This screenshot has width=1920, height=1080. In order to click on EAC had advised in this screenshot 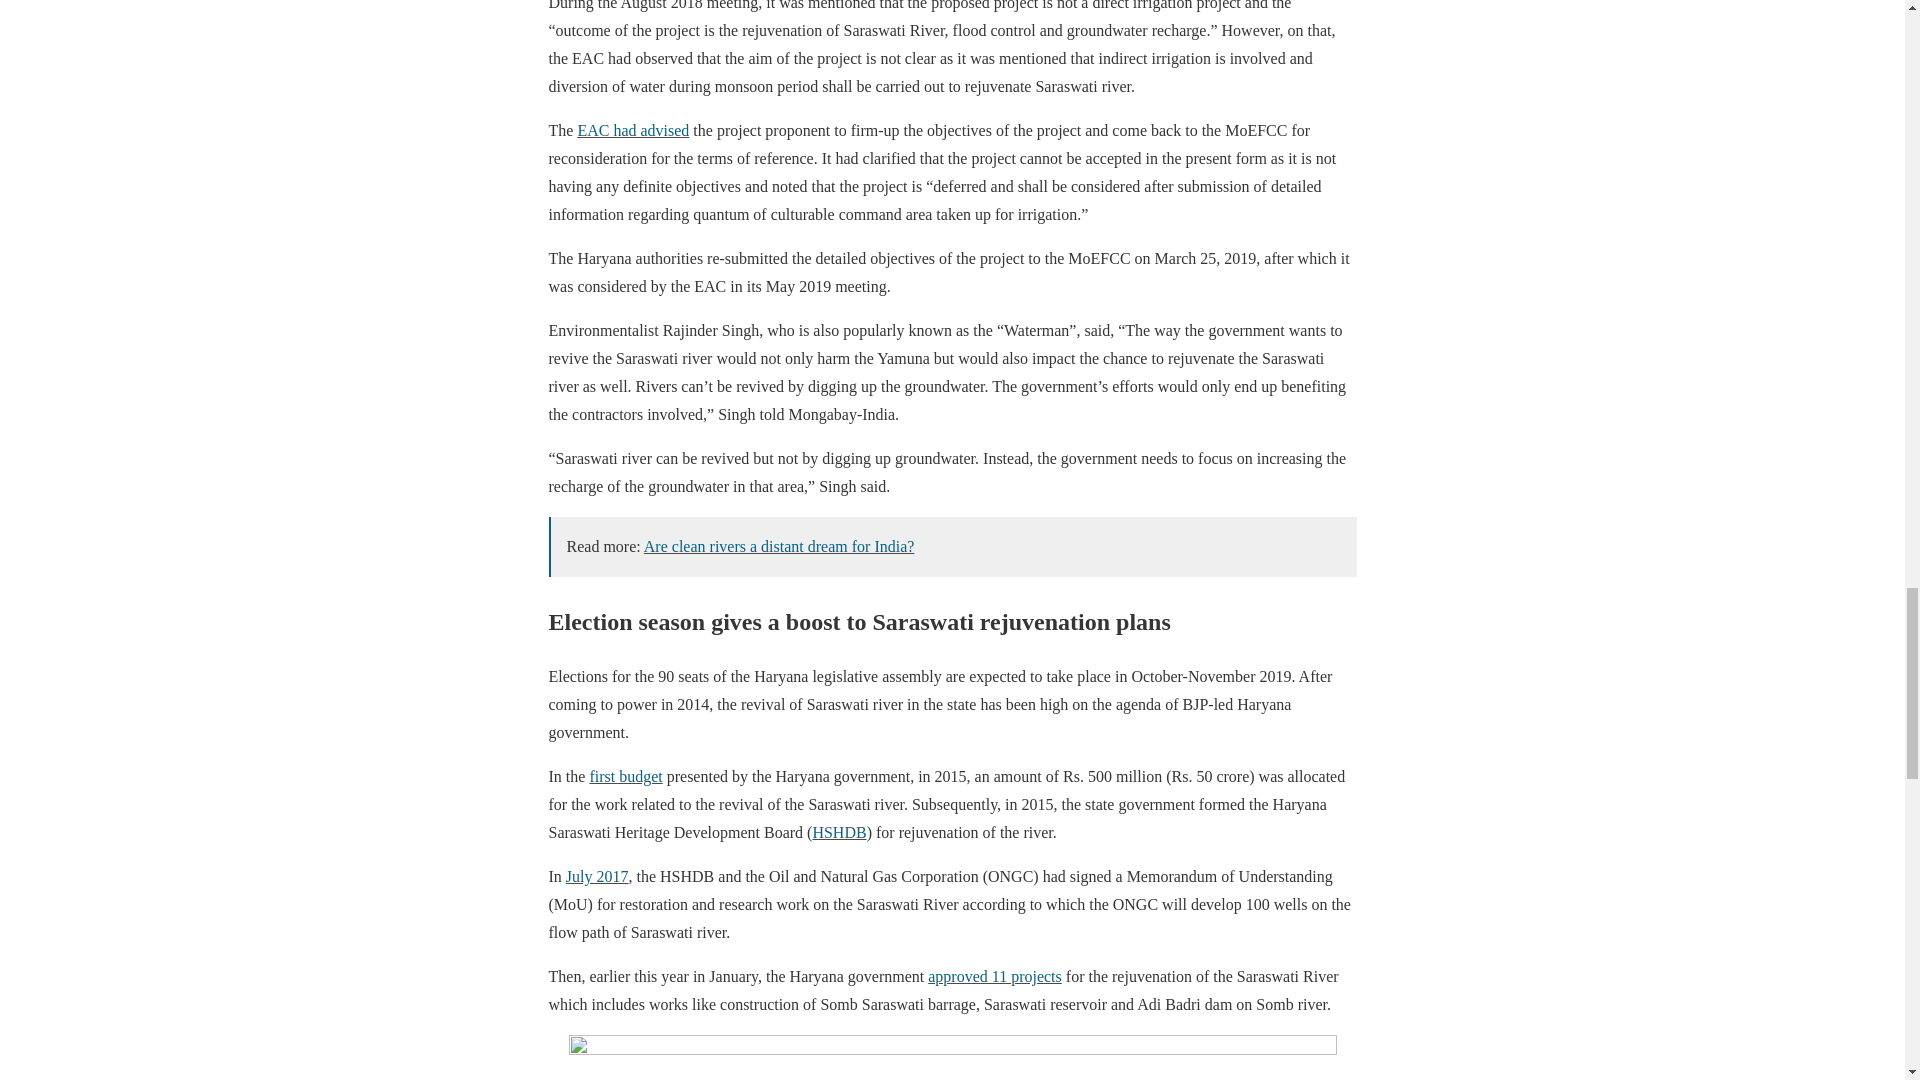, I will do `click(633, 130)`.